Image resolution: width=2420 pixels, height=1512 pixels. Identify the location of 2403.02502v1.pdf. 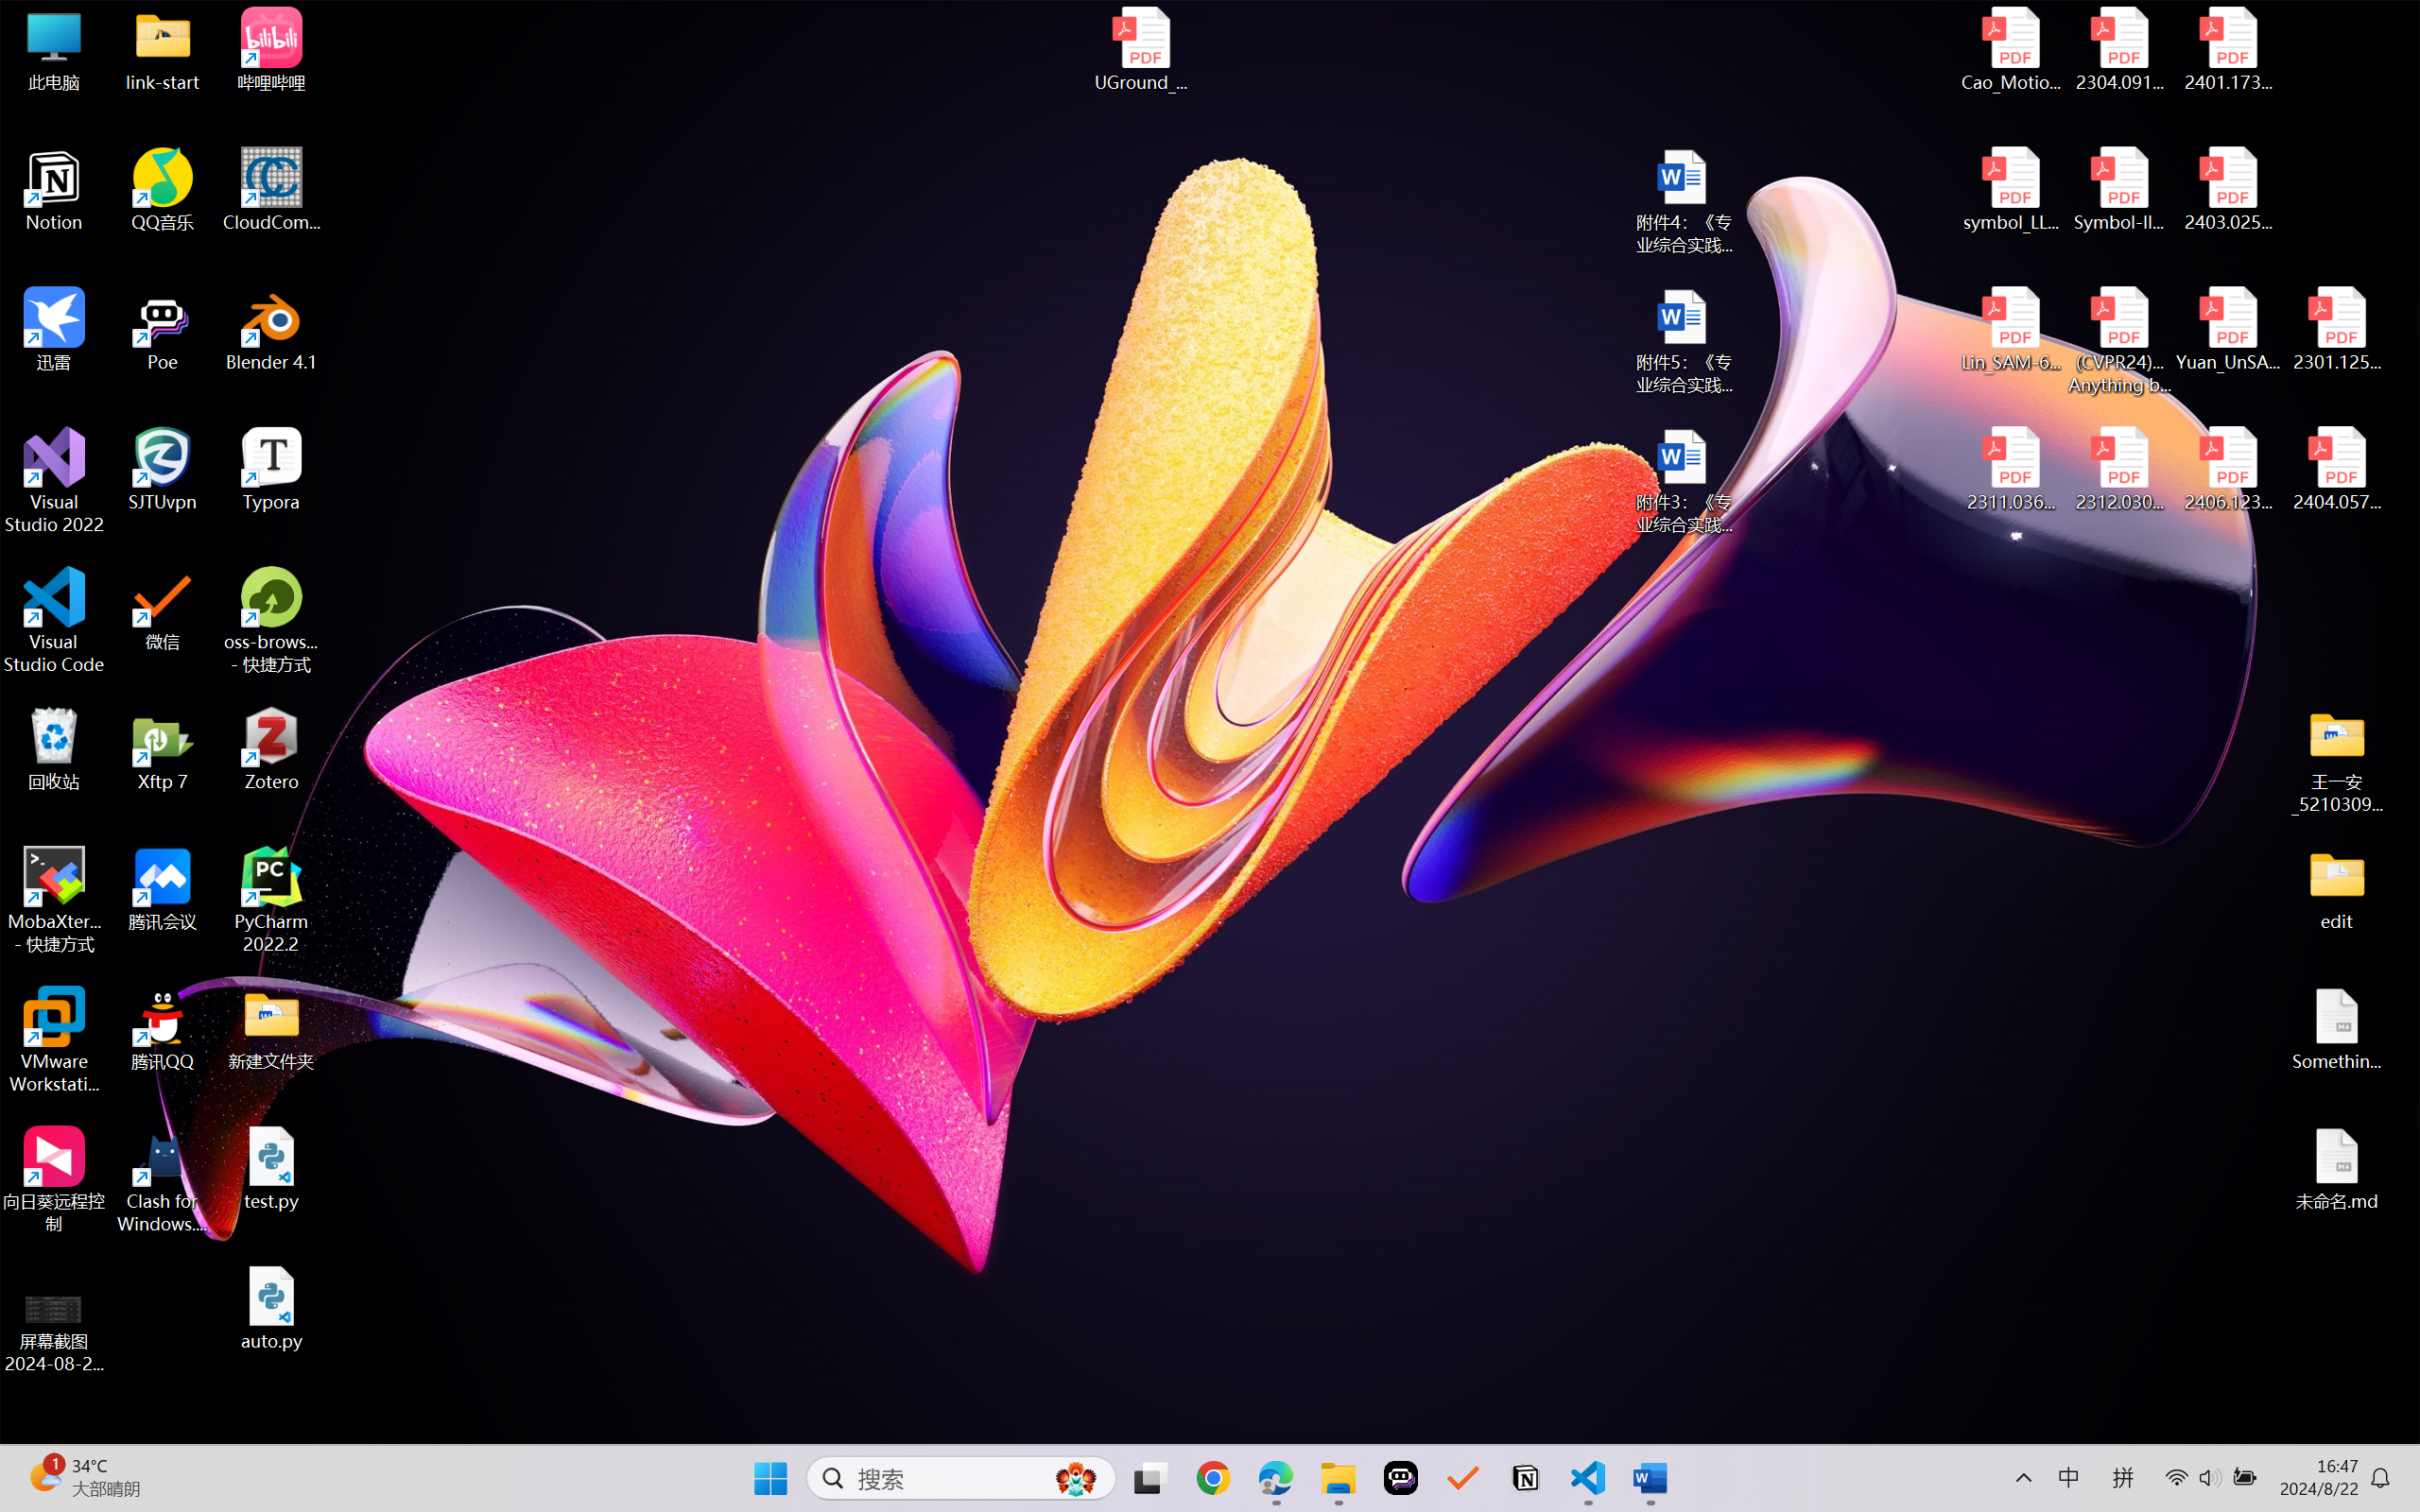
(2227, 190).